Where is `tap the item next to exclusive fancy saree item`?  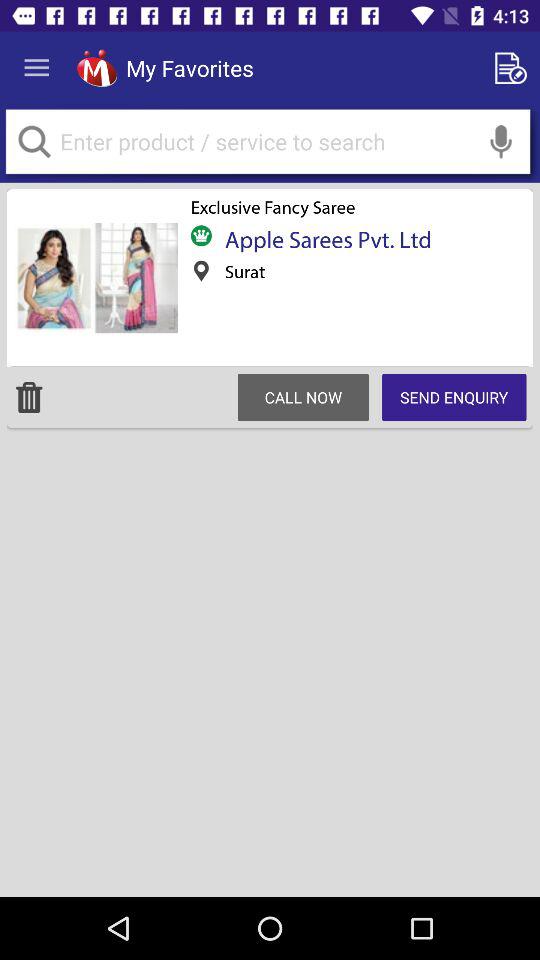 tap the item next to exclusive fancy saree item is located at coordinates (95, 278).